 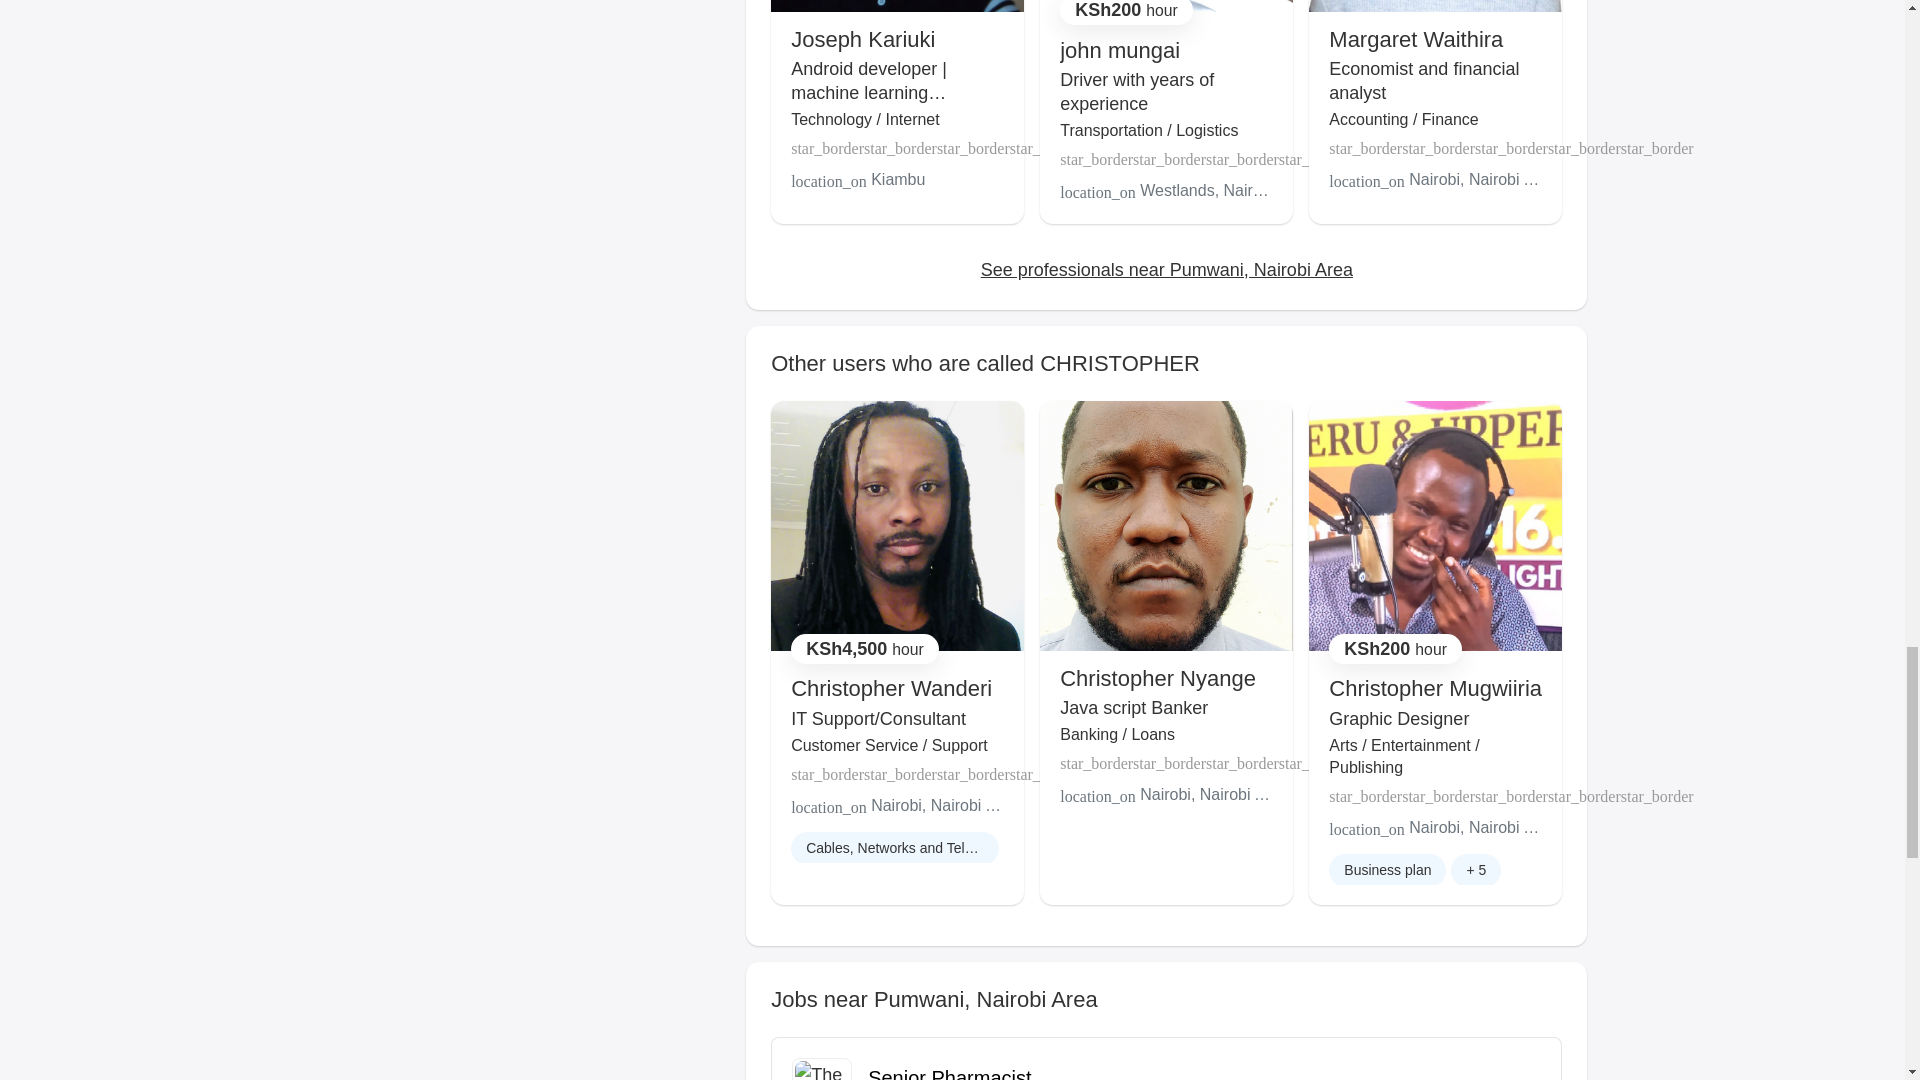 I want to click on Christopher Nyange, so click(x=1157, y=678).